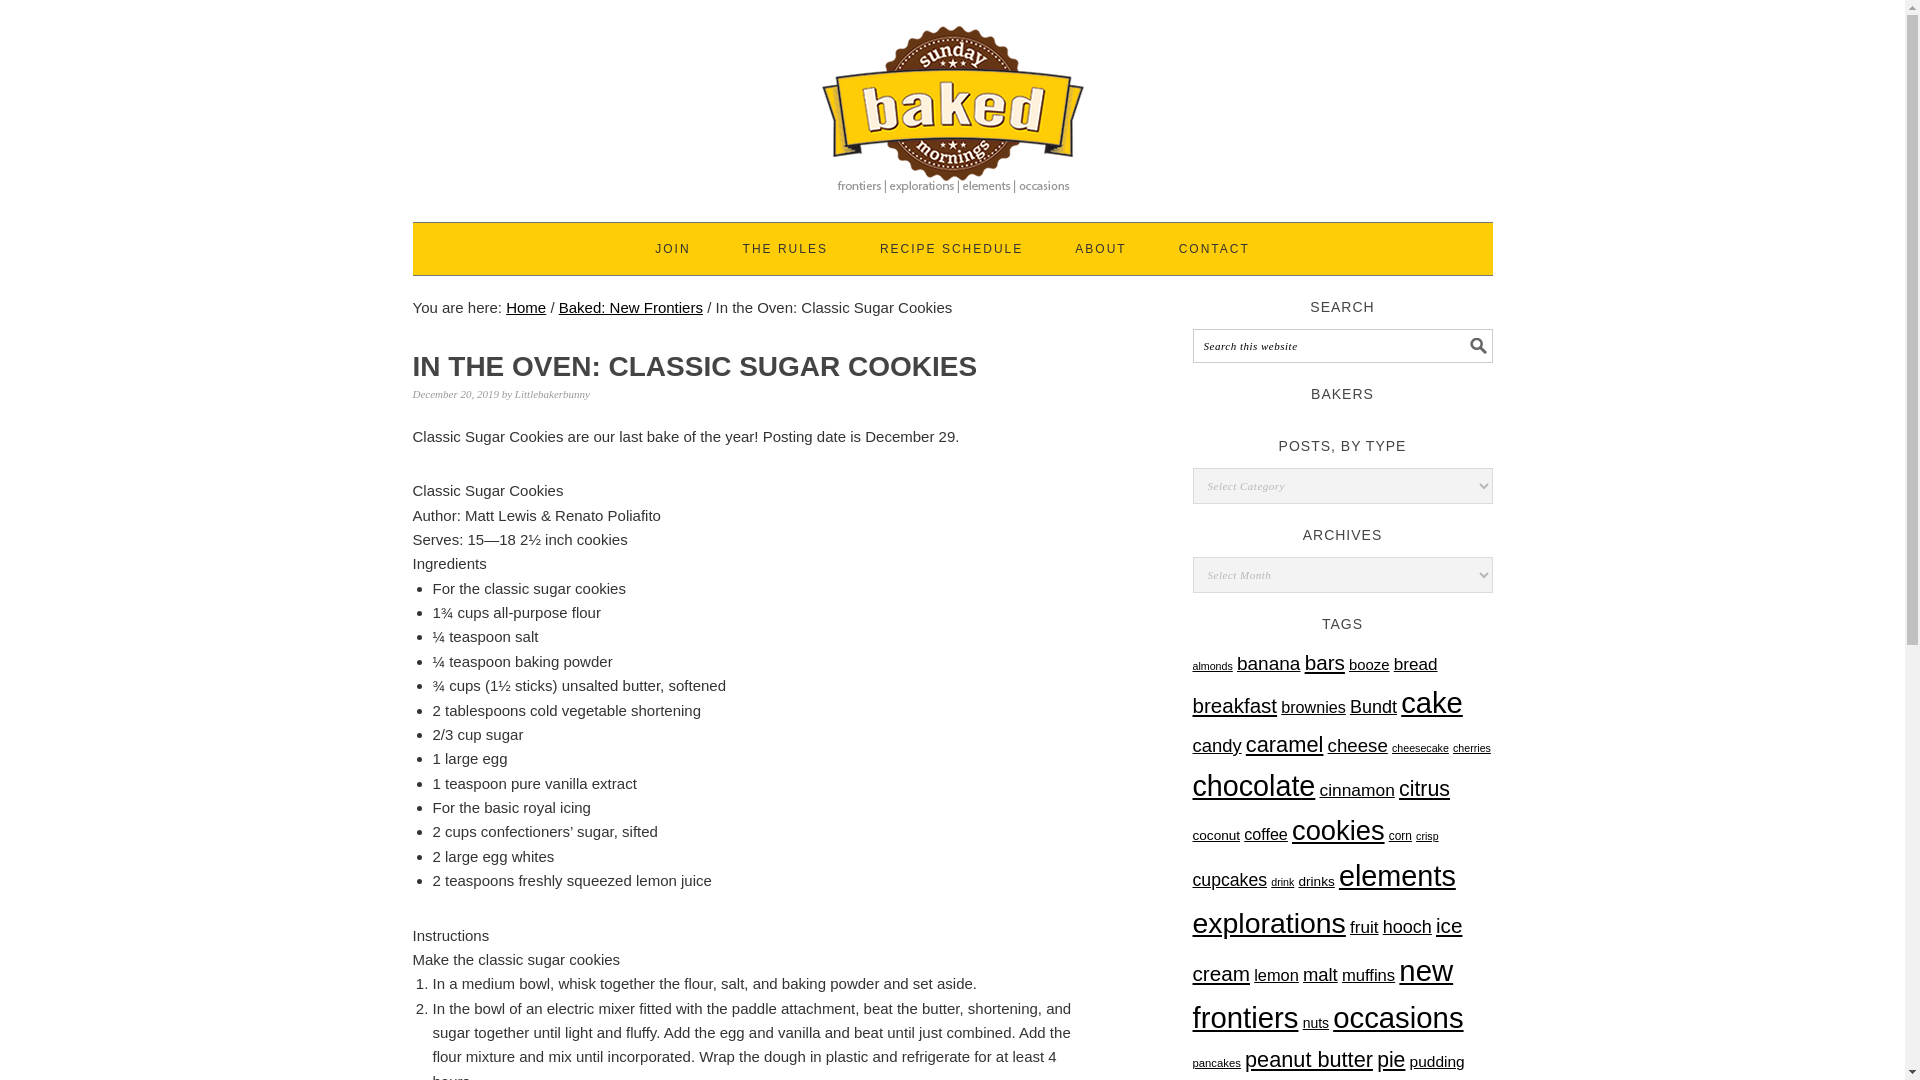 This screenshot has width=1920, height=1080. Describe the element at coordinates (1216, 746) in the screenshot. I see `candy` at that location.